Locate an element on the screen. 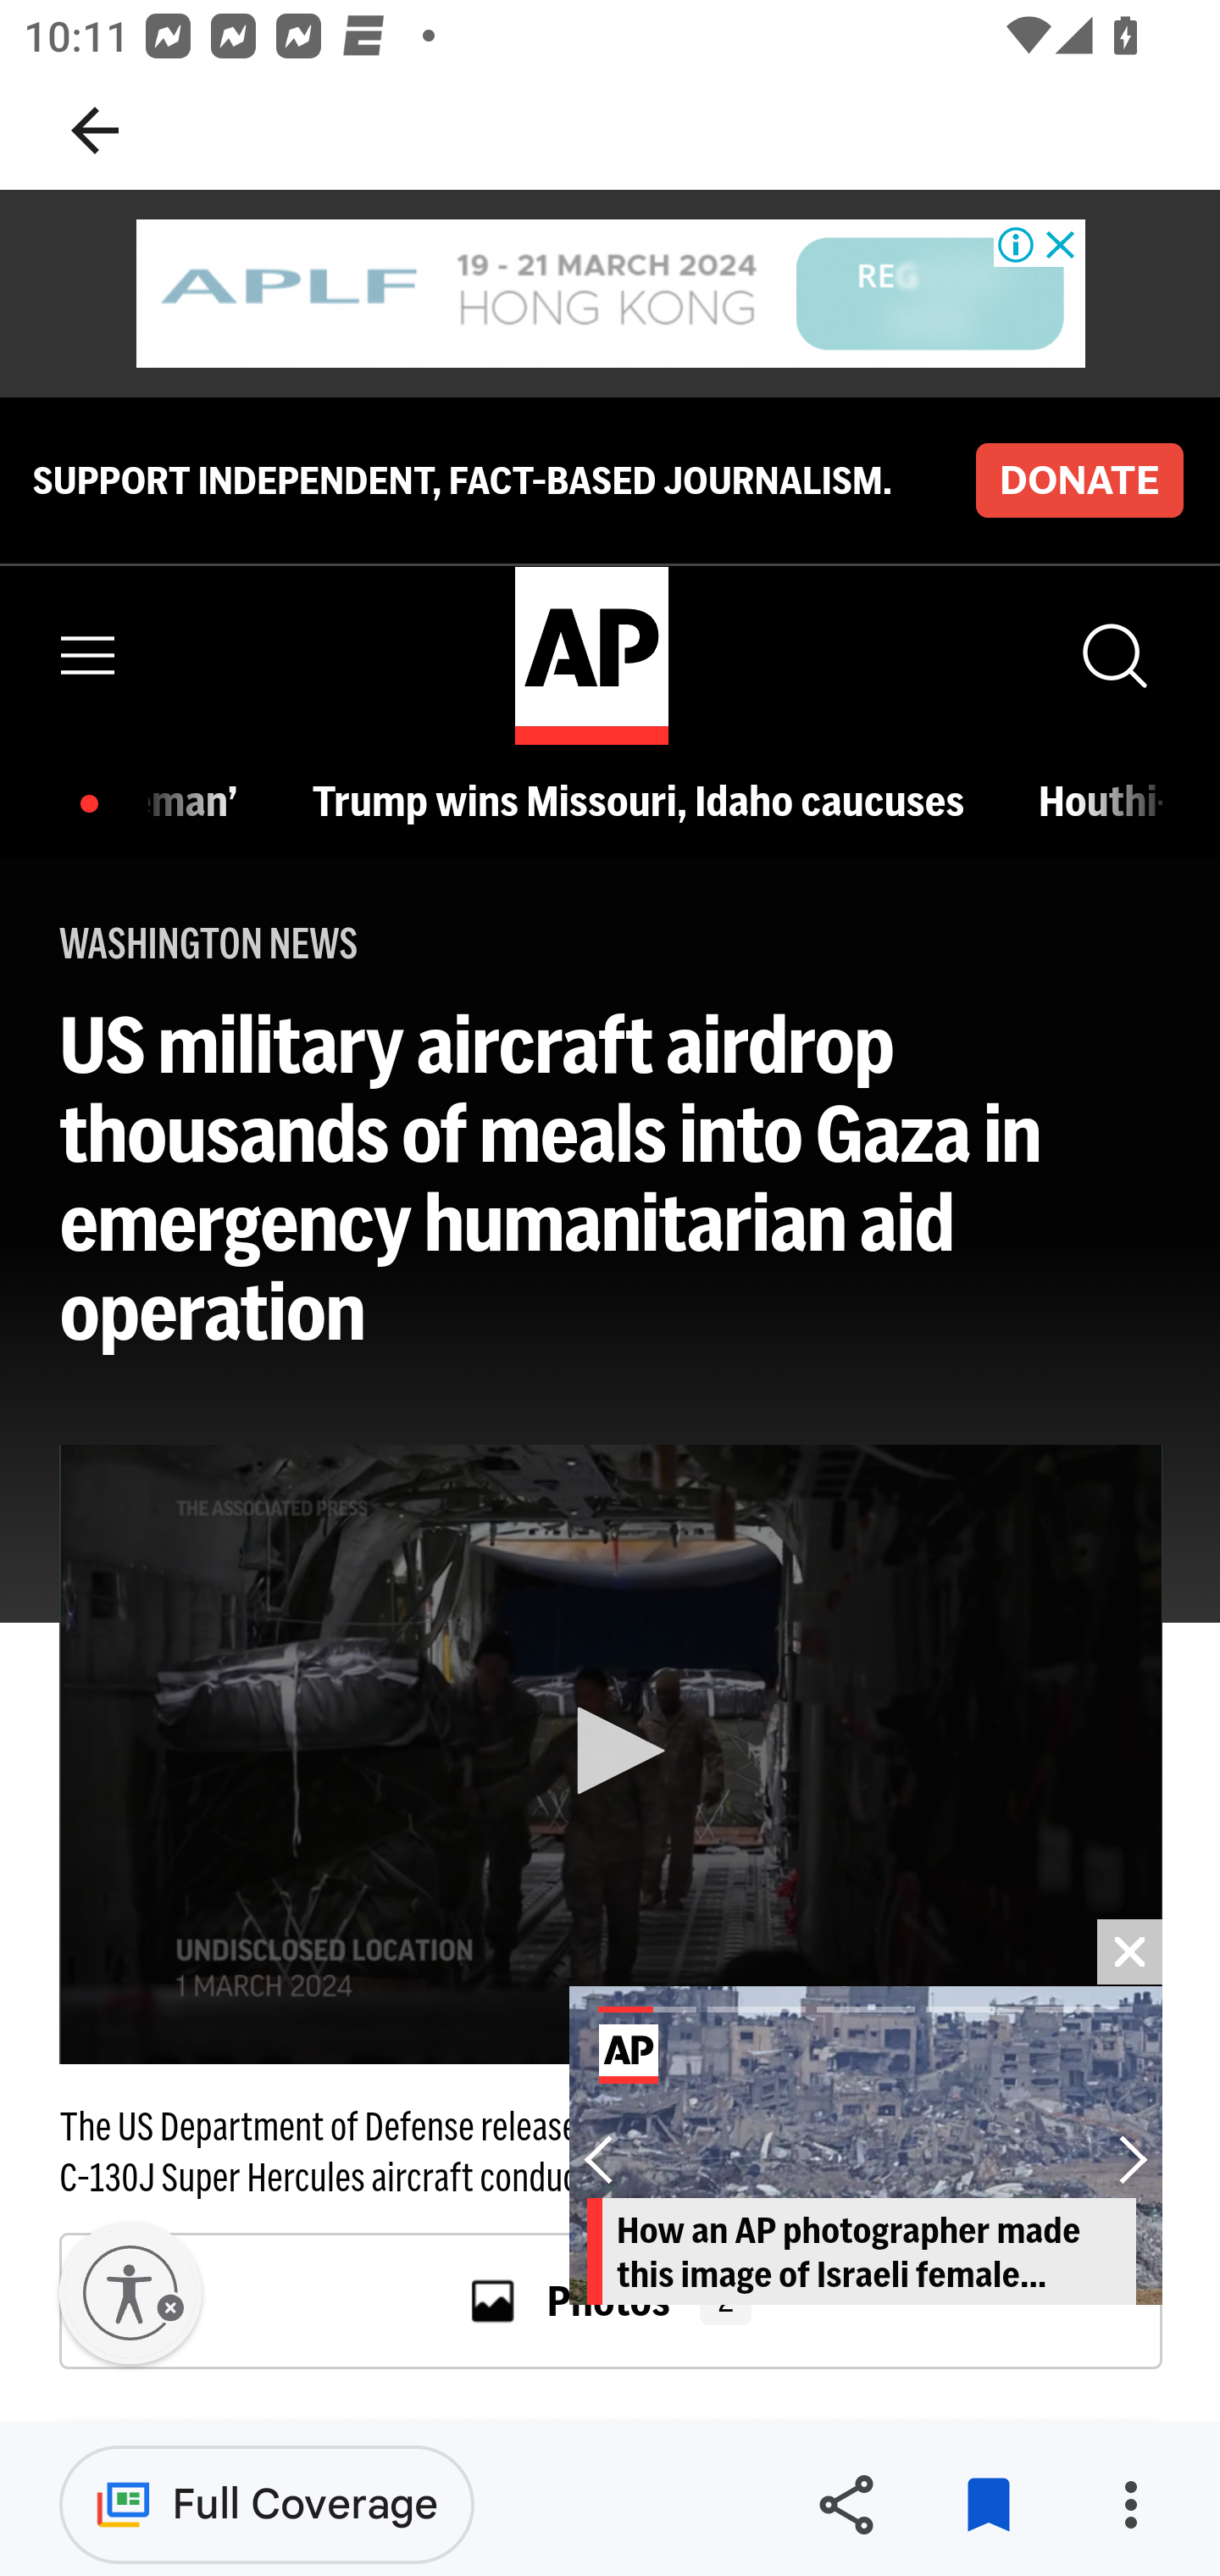 Image resolution: width=1220 pixels, height=2576 pixels. Adam Sandler in ‘Spaceman’ is located at coordinates (202, 800).